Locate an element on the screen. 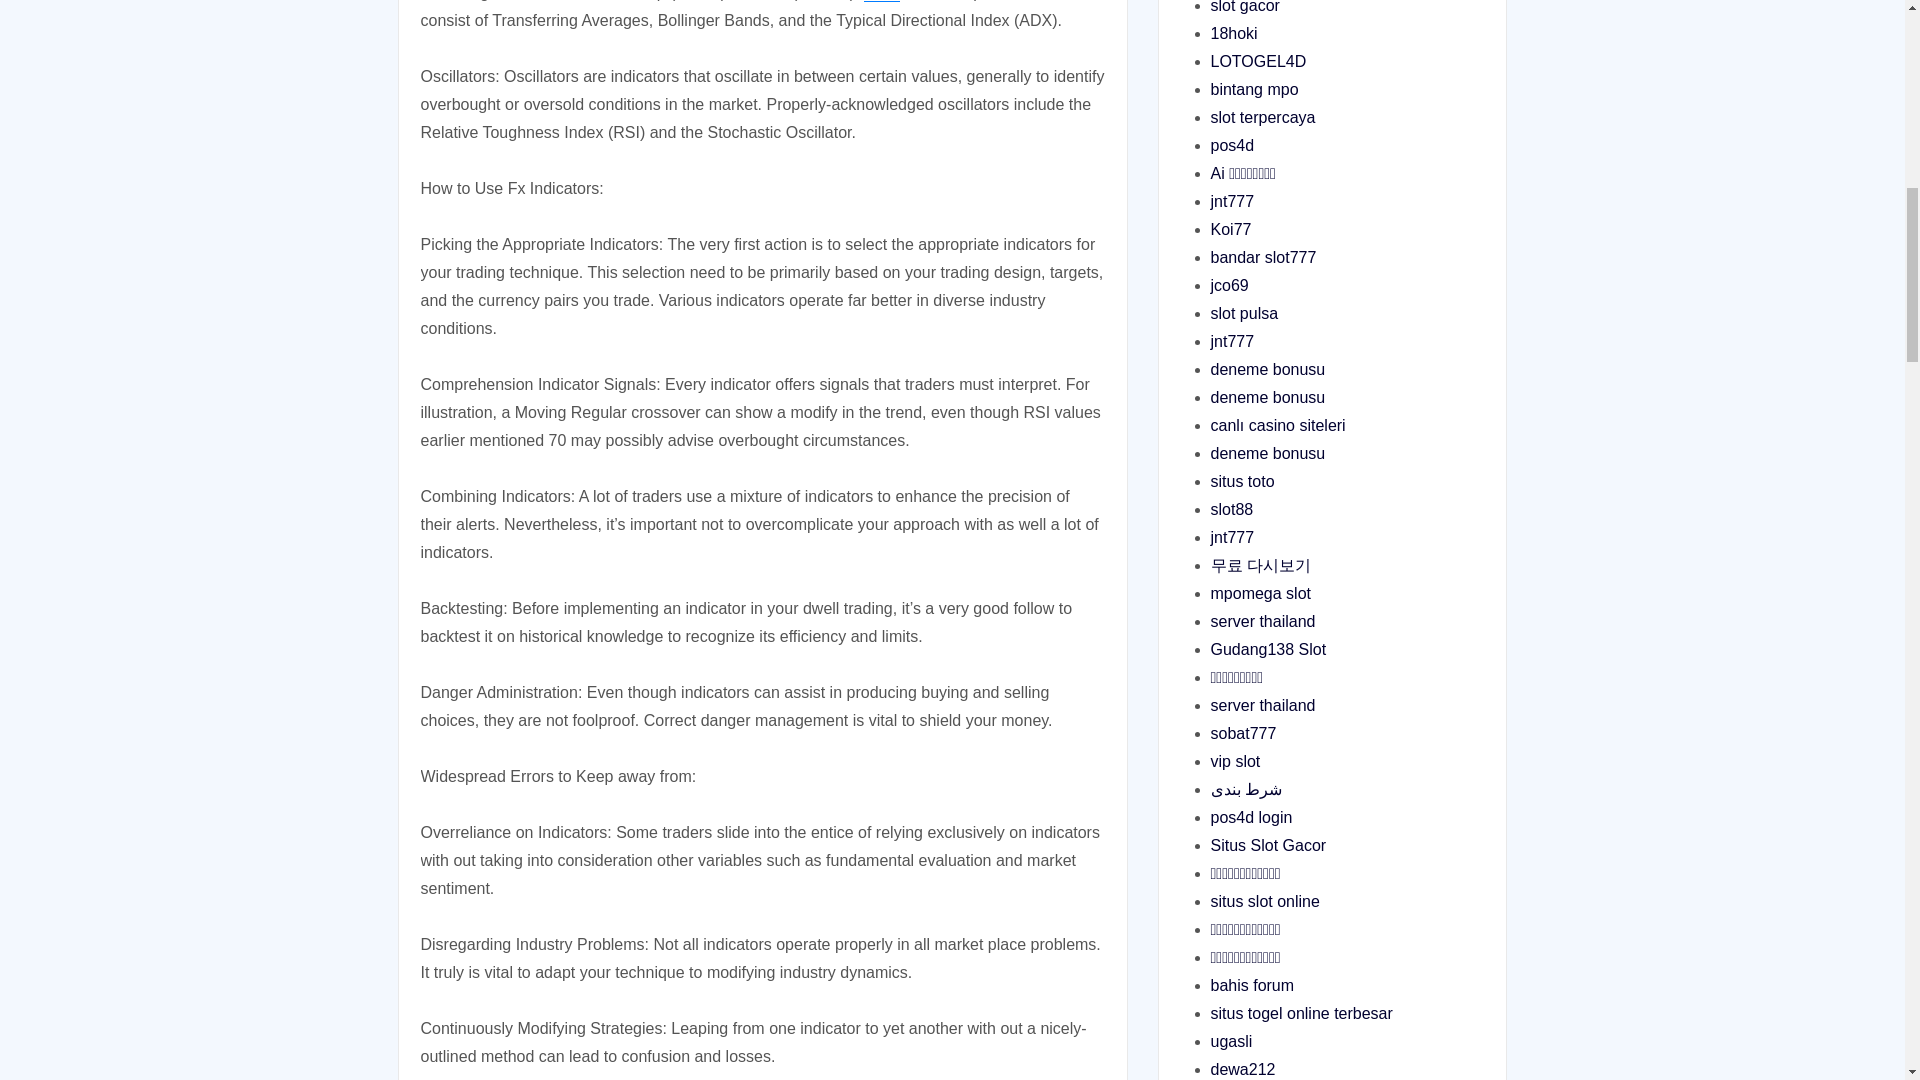  slot gacor is located at coordinates (1244, 7).